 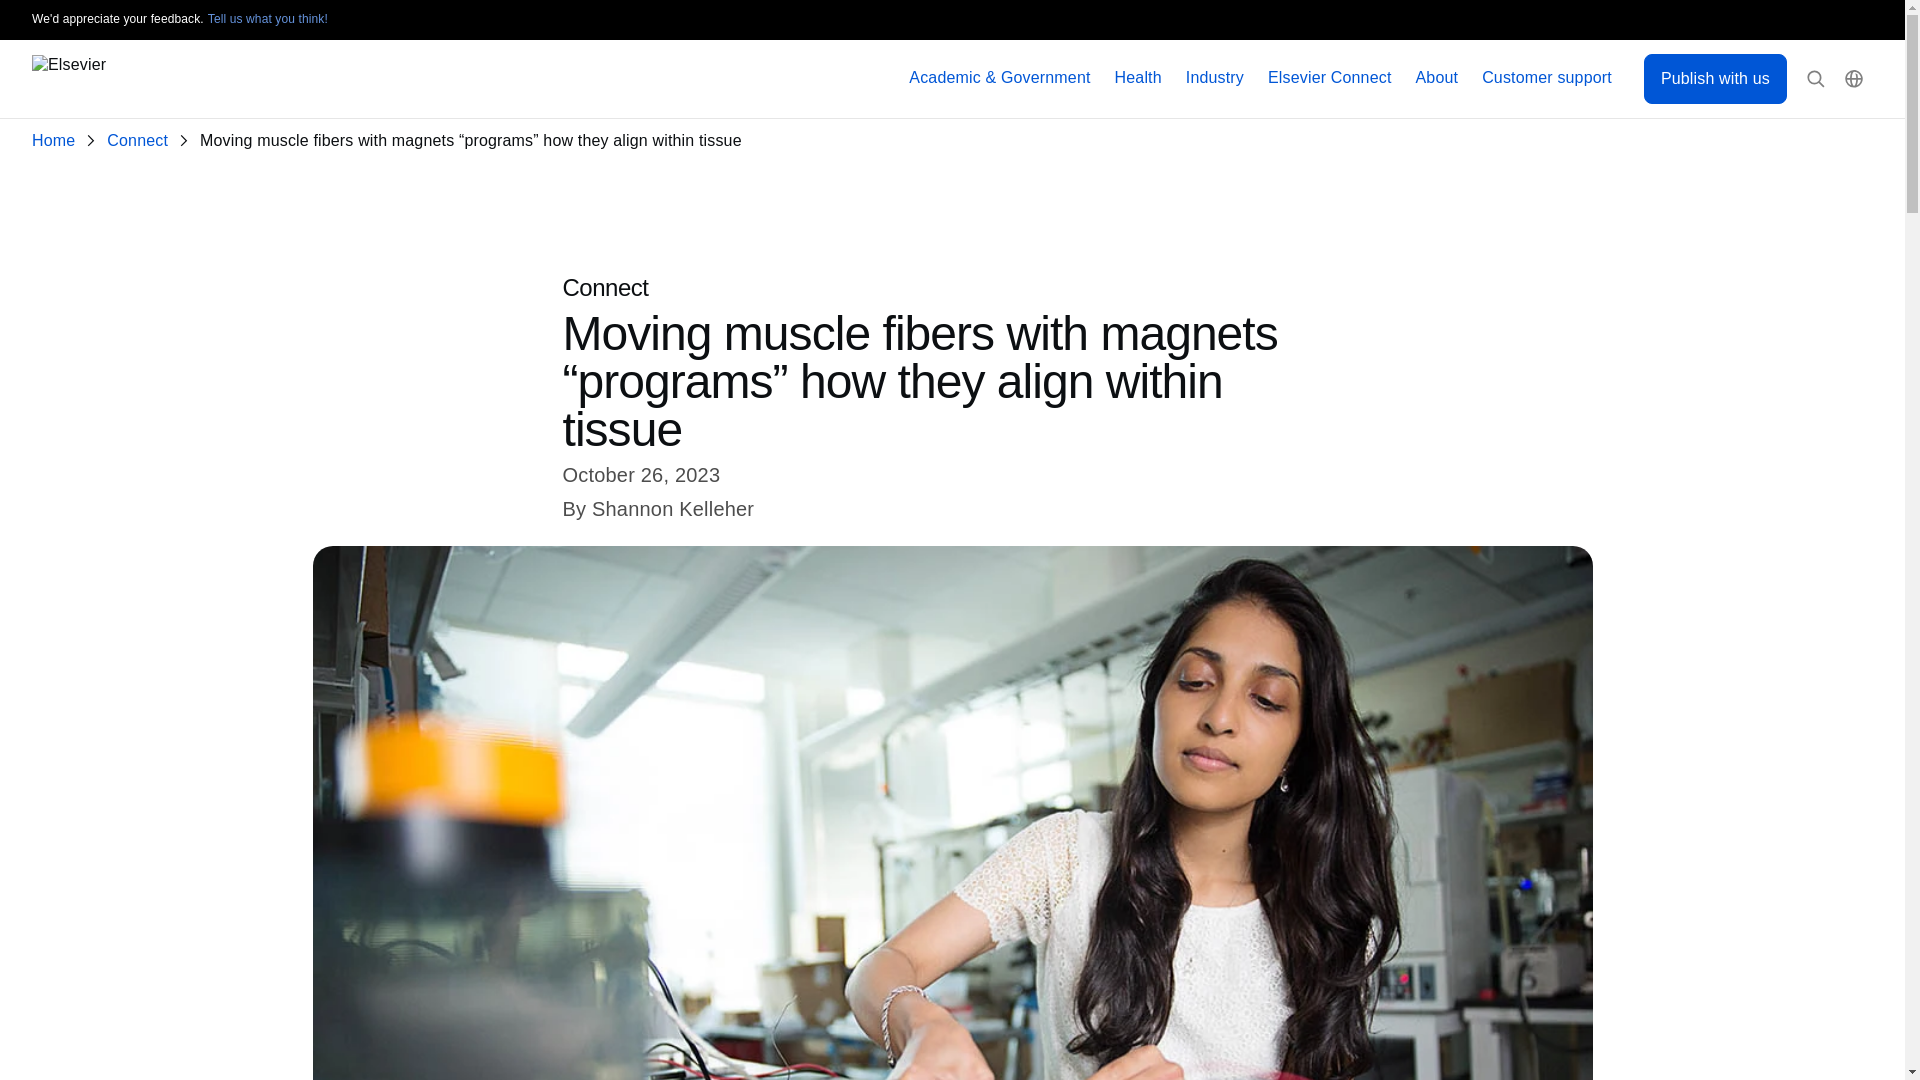 I want to click on Industry, so click(x=1215, y=78).